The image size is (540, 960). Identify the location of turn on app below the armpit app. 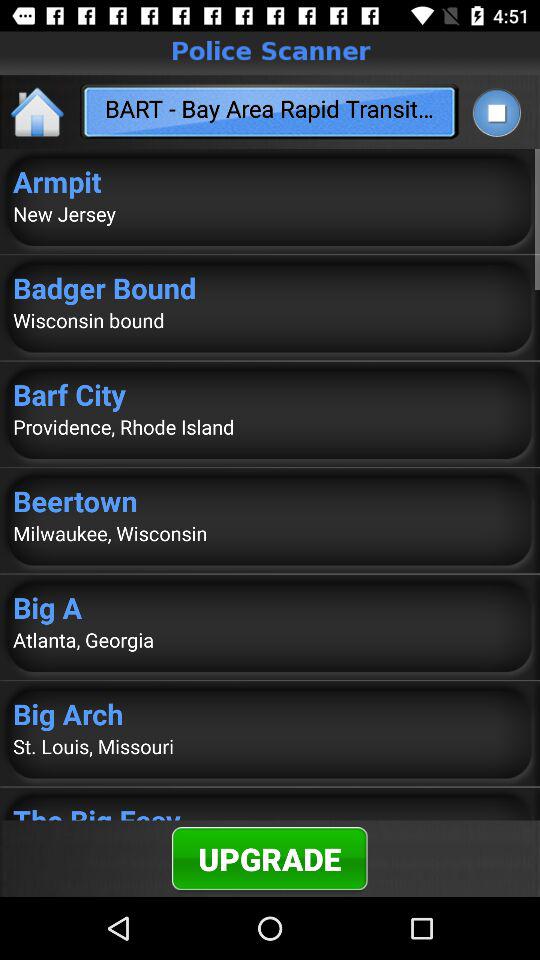
(270, 214).